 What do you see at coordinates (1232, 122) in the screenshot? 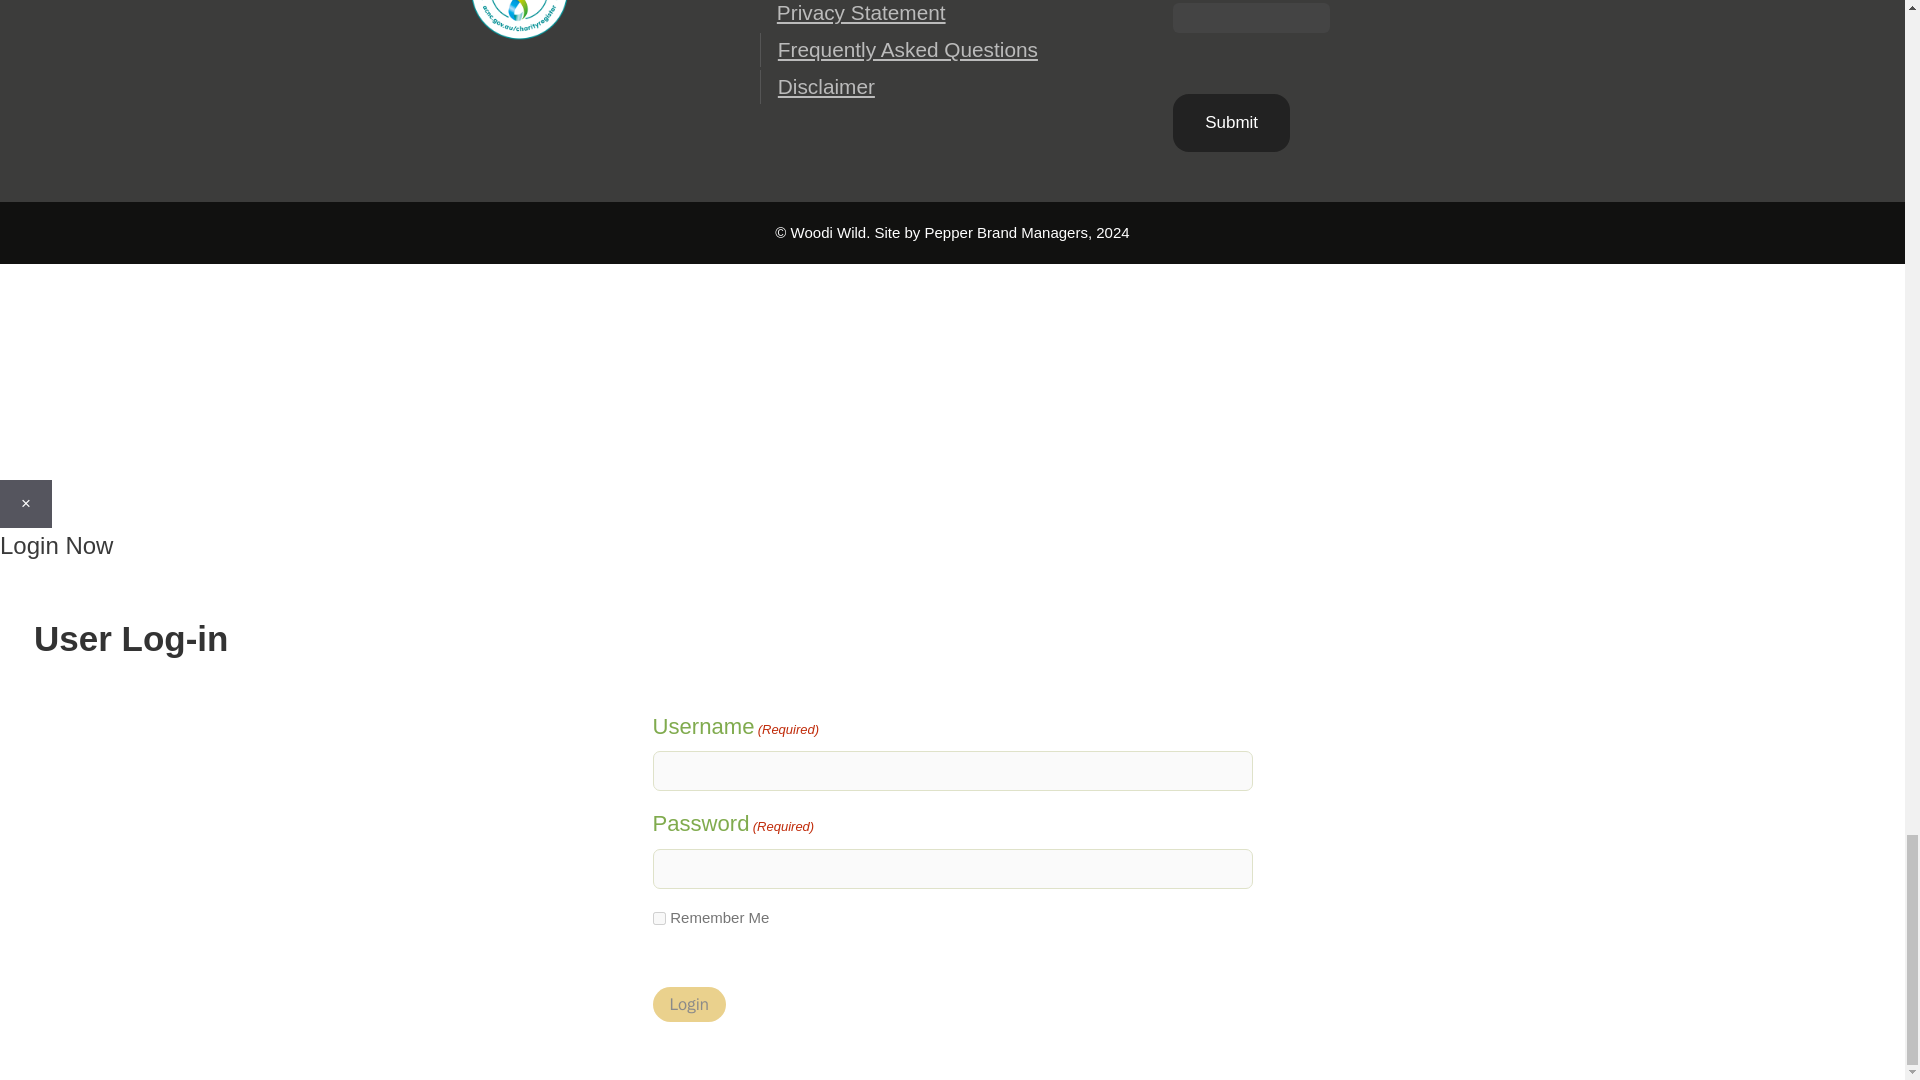
I see `Submit` at bounding box center [1232, 122].